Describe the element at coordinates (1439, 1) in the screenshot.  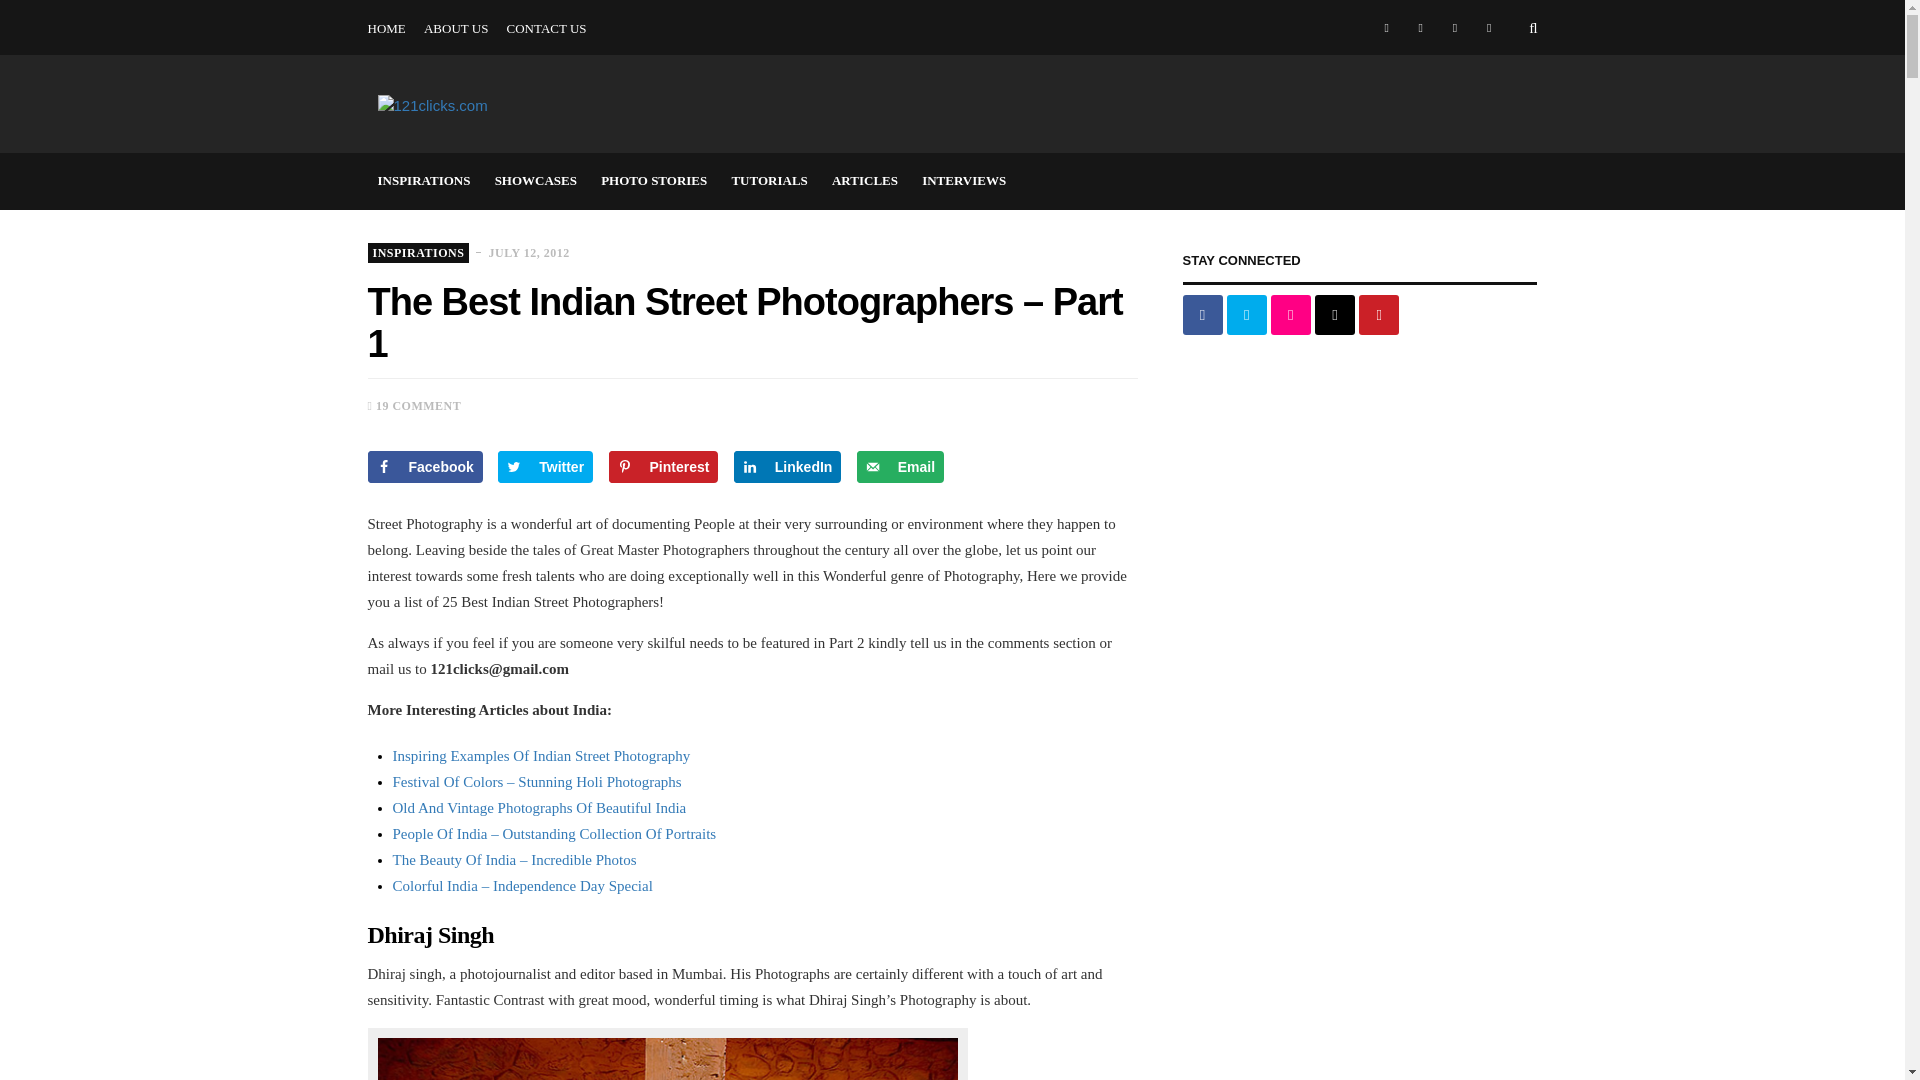
I see `INTERVIEWS` at that location.